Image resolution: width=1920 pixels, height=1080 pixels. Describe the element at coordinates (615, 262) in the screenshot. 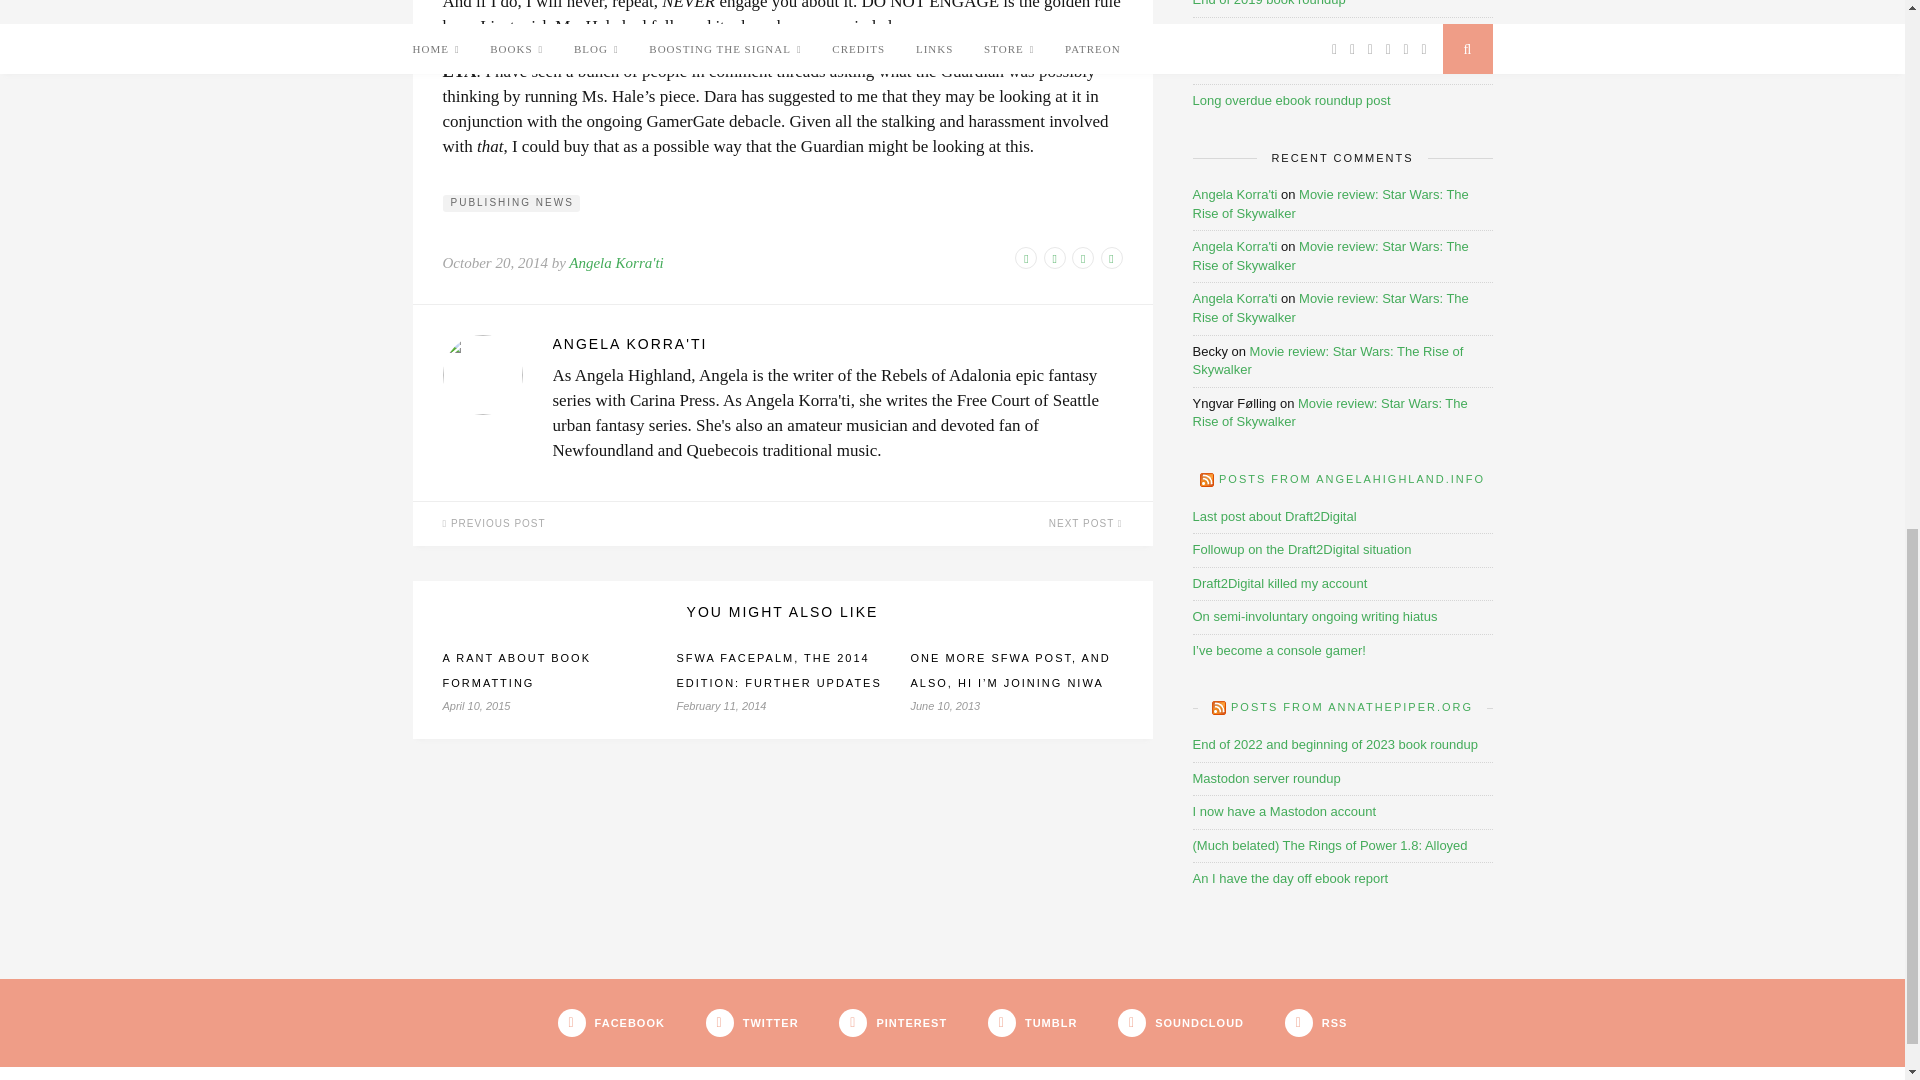

I see `Posts by Angela Korra'ti` at that location.